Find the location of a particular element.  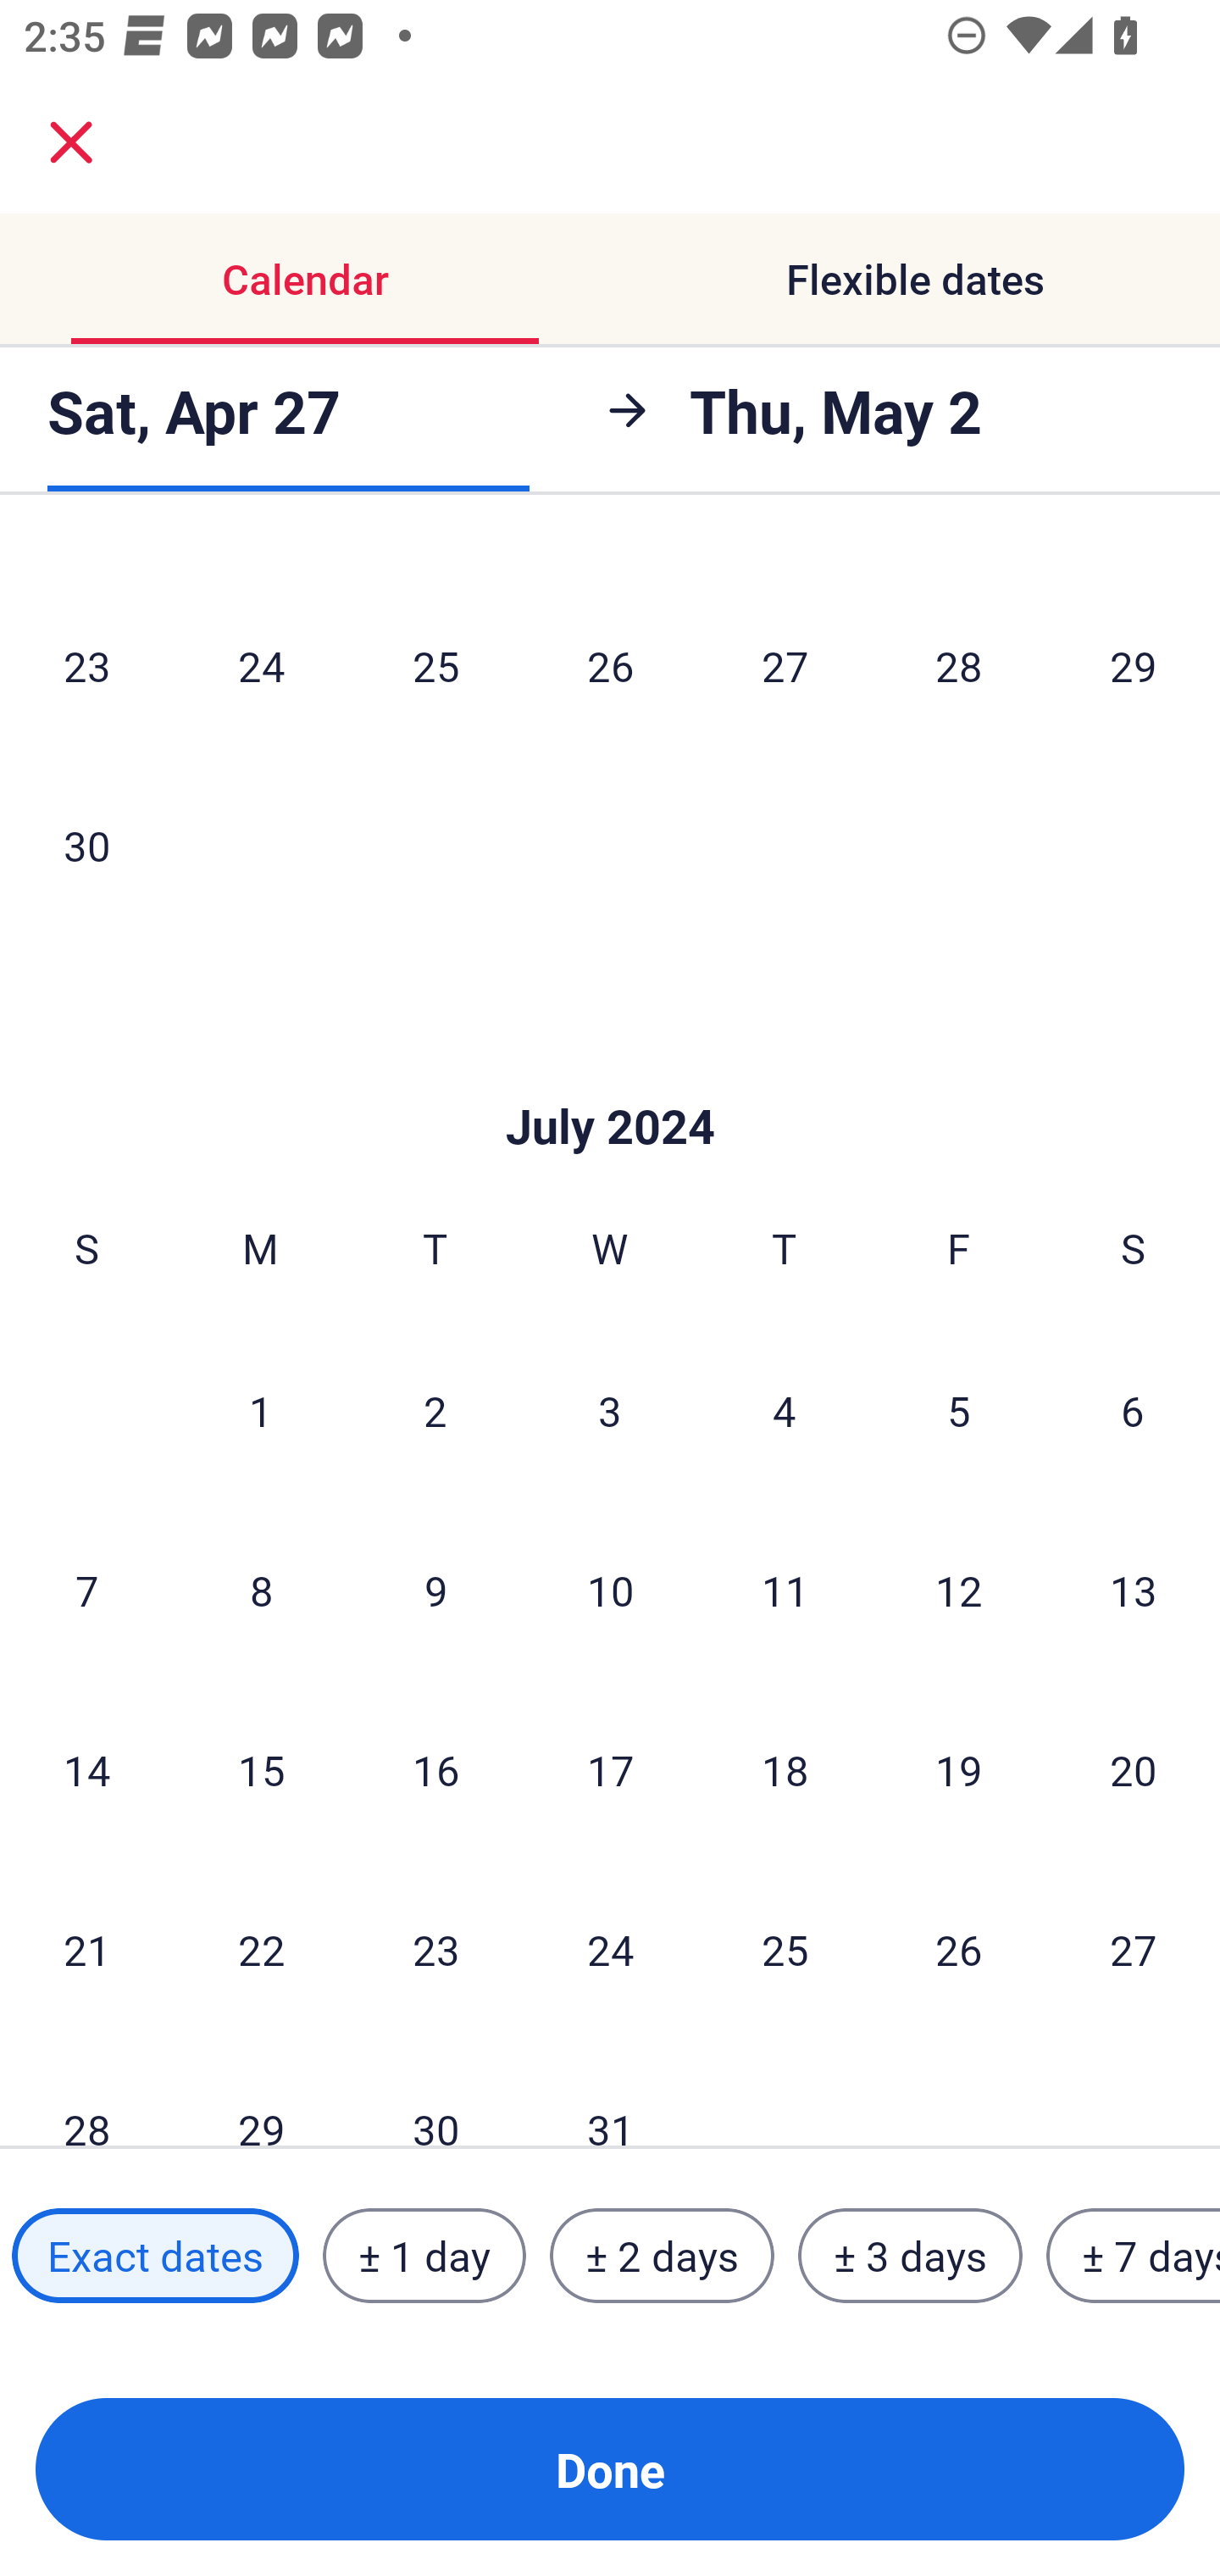

28 Sunday, July 28, 2024 is located at coordinates (86, 2094).